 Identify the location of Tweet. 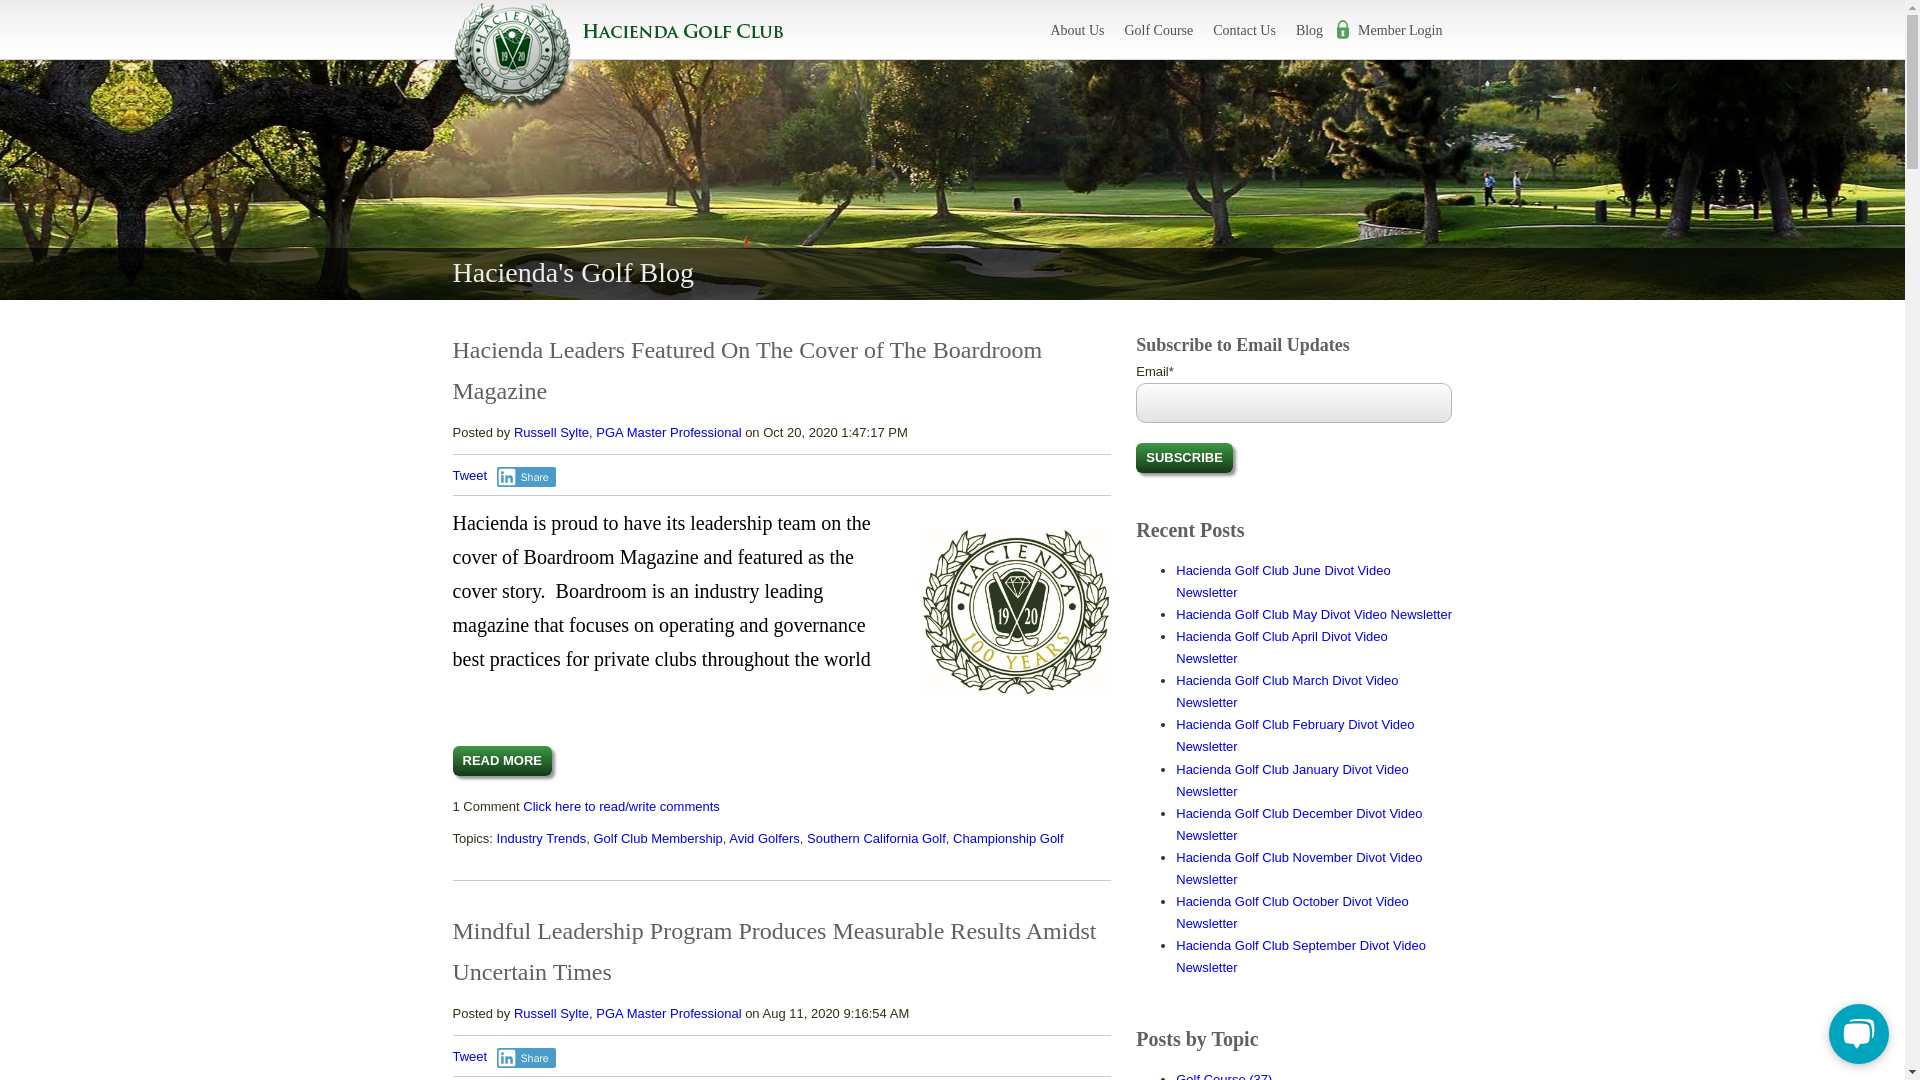
(469, 1056).